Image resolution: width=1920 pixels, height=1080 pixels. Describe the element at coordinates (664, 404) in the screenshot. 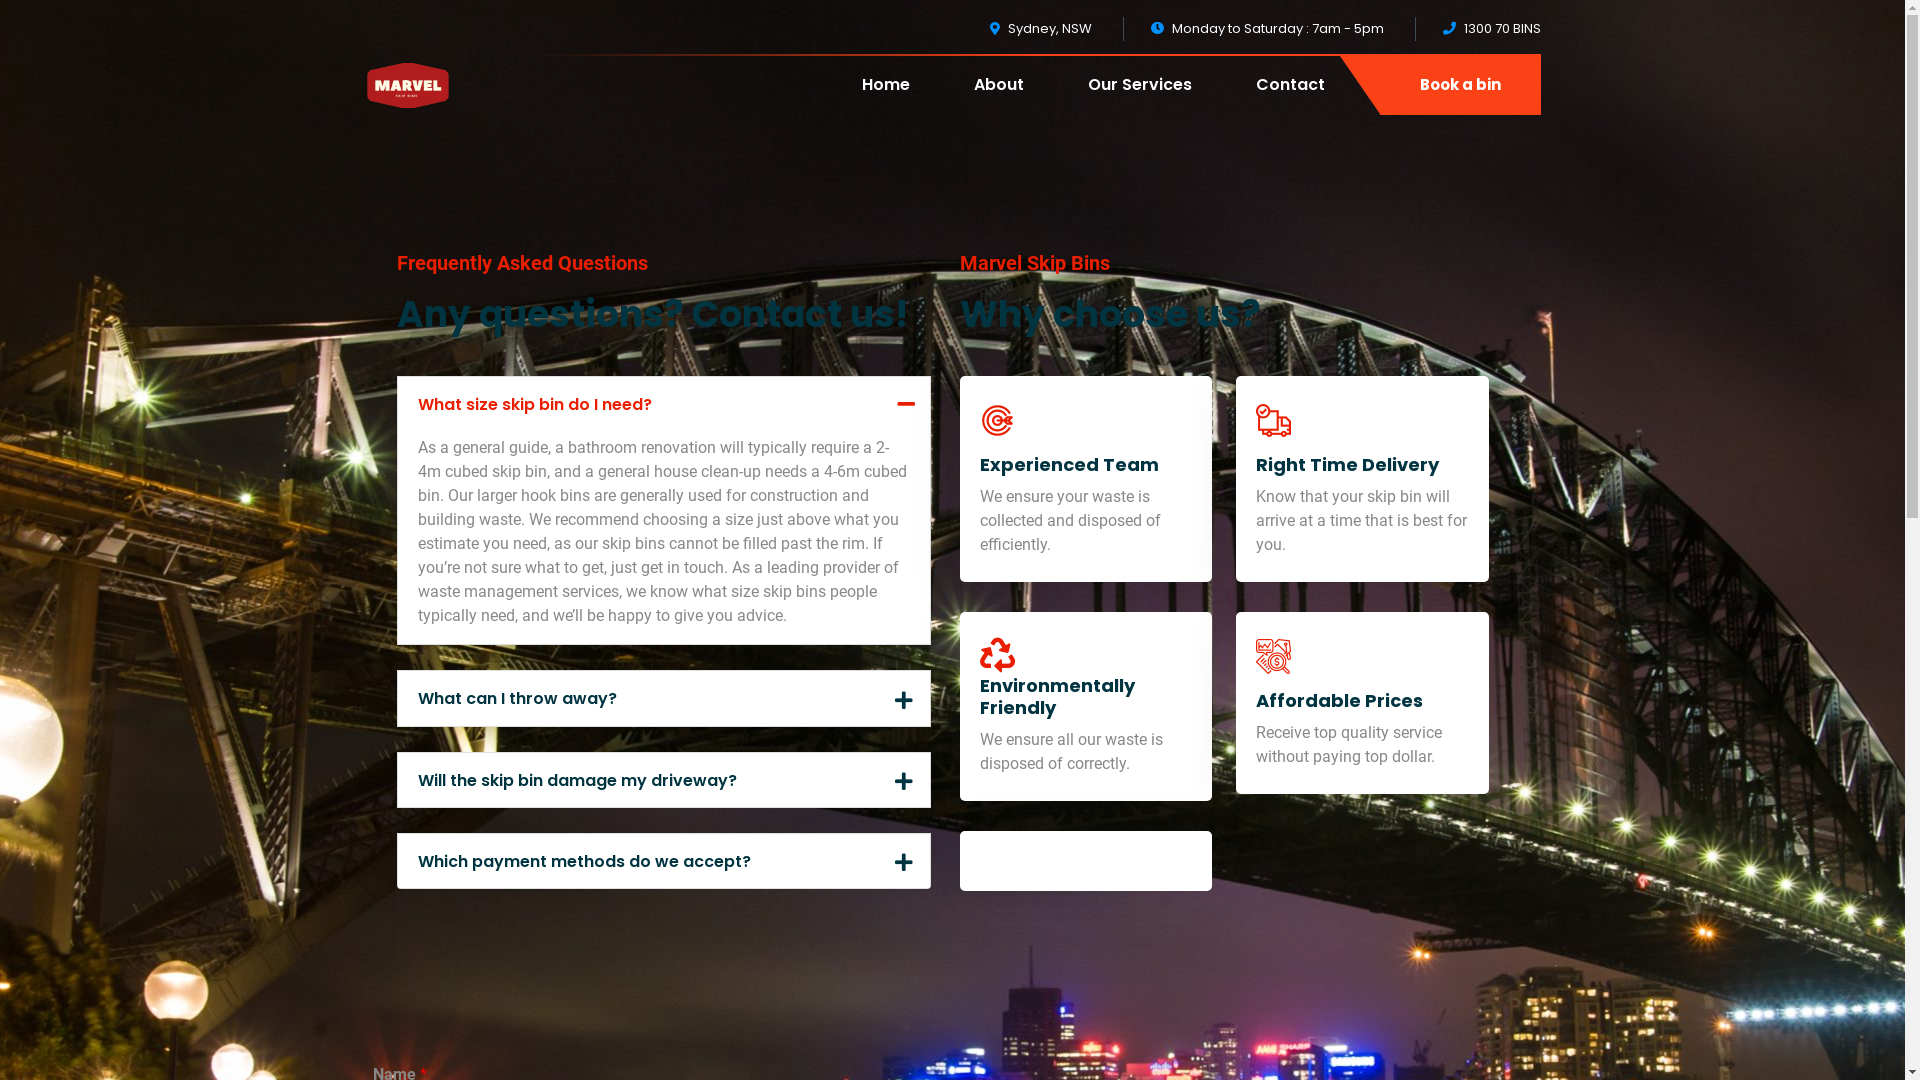

I see `What size skip bin do I need?` at that location.